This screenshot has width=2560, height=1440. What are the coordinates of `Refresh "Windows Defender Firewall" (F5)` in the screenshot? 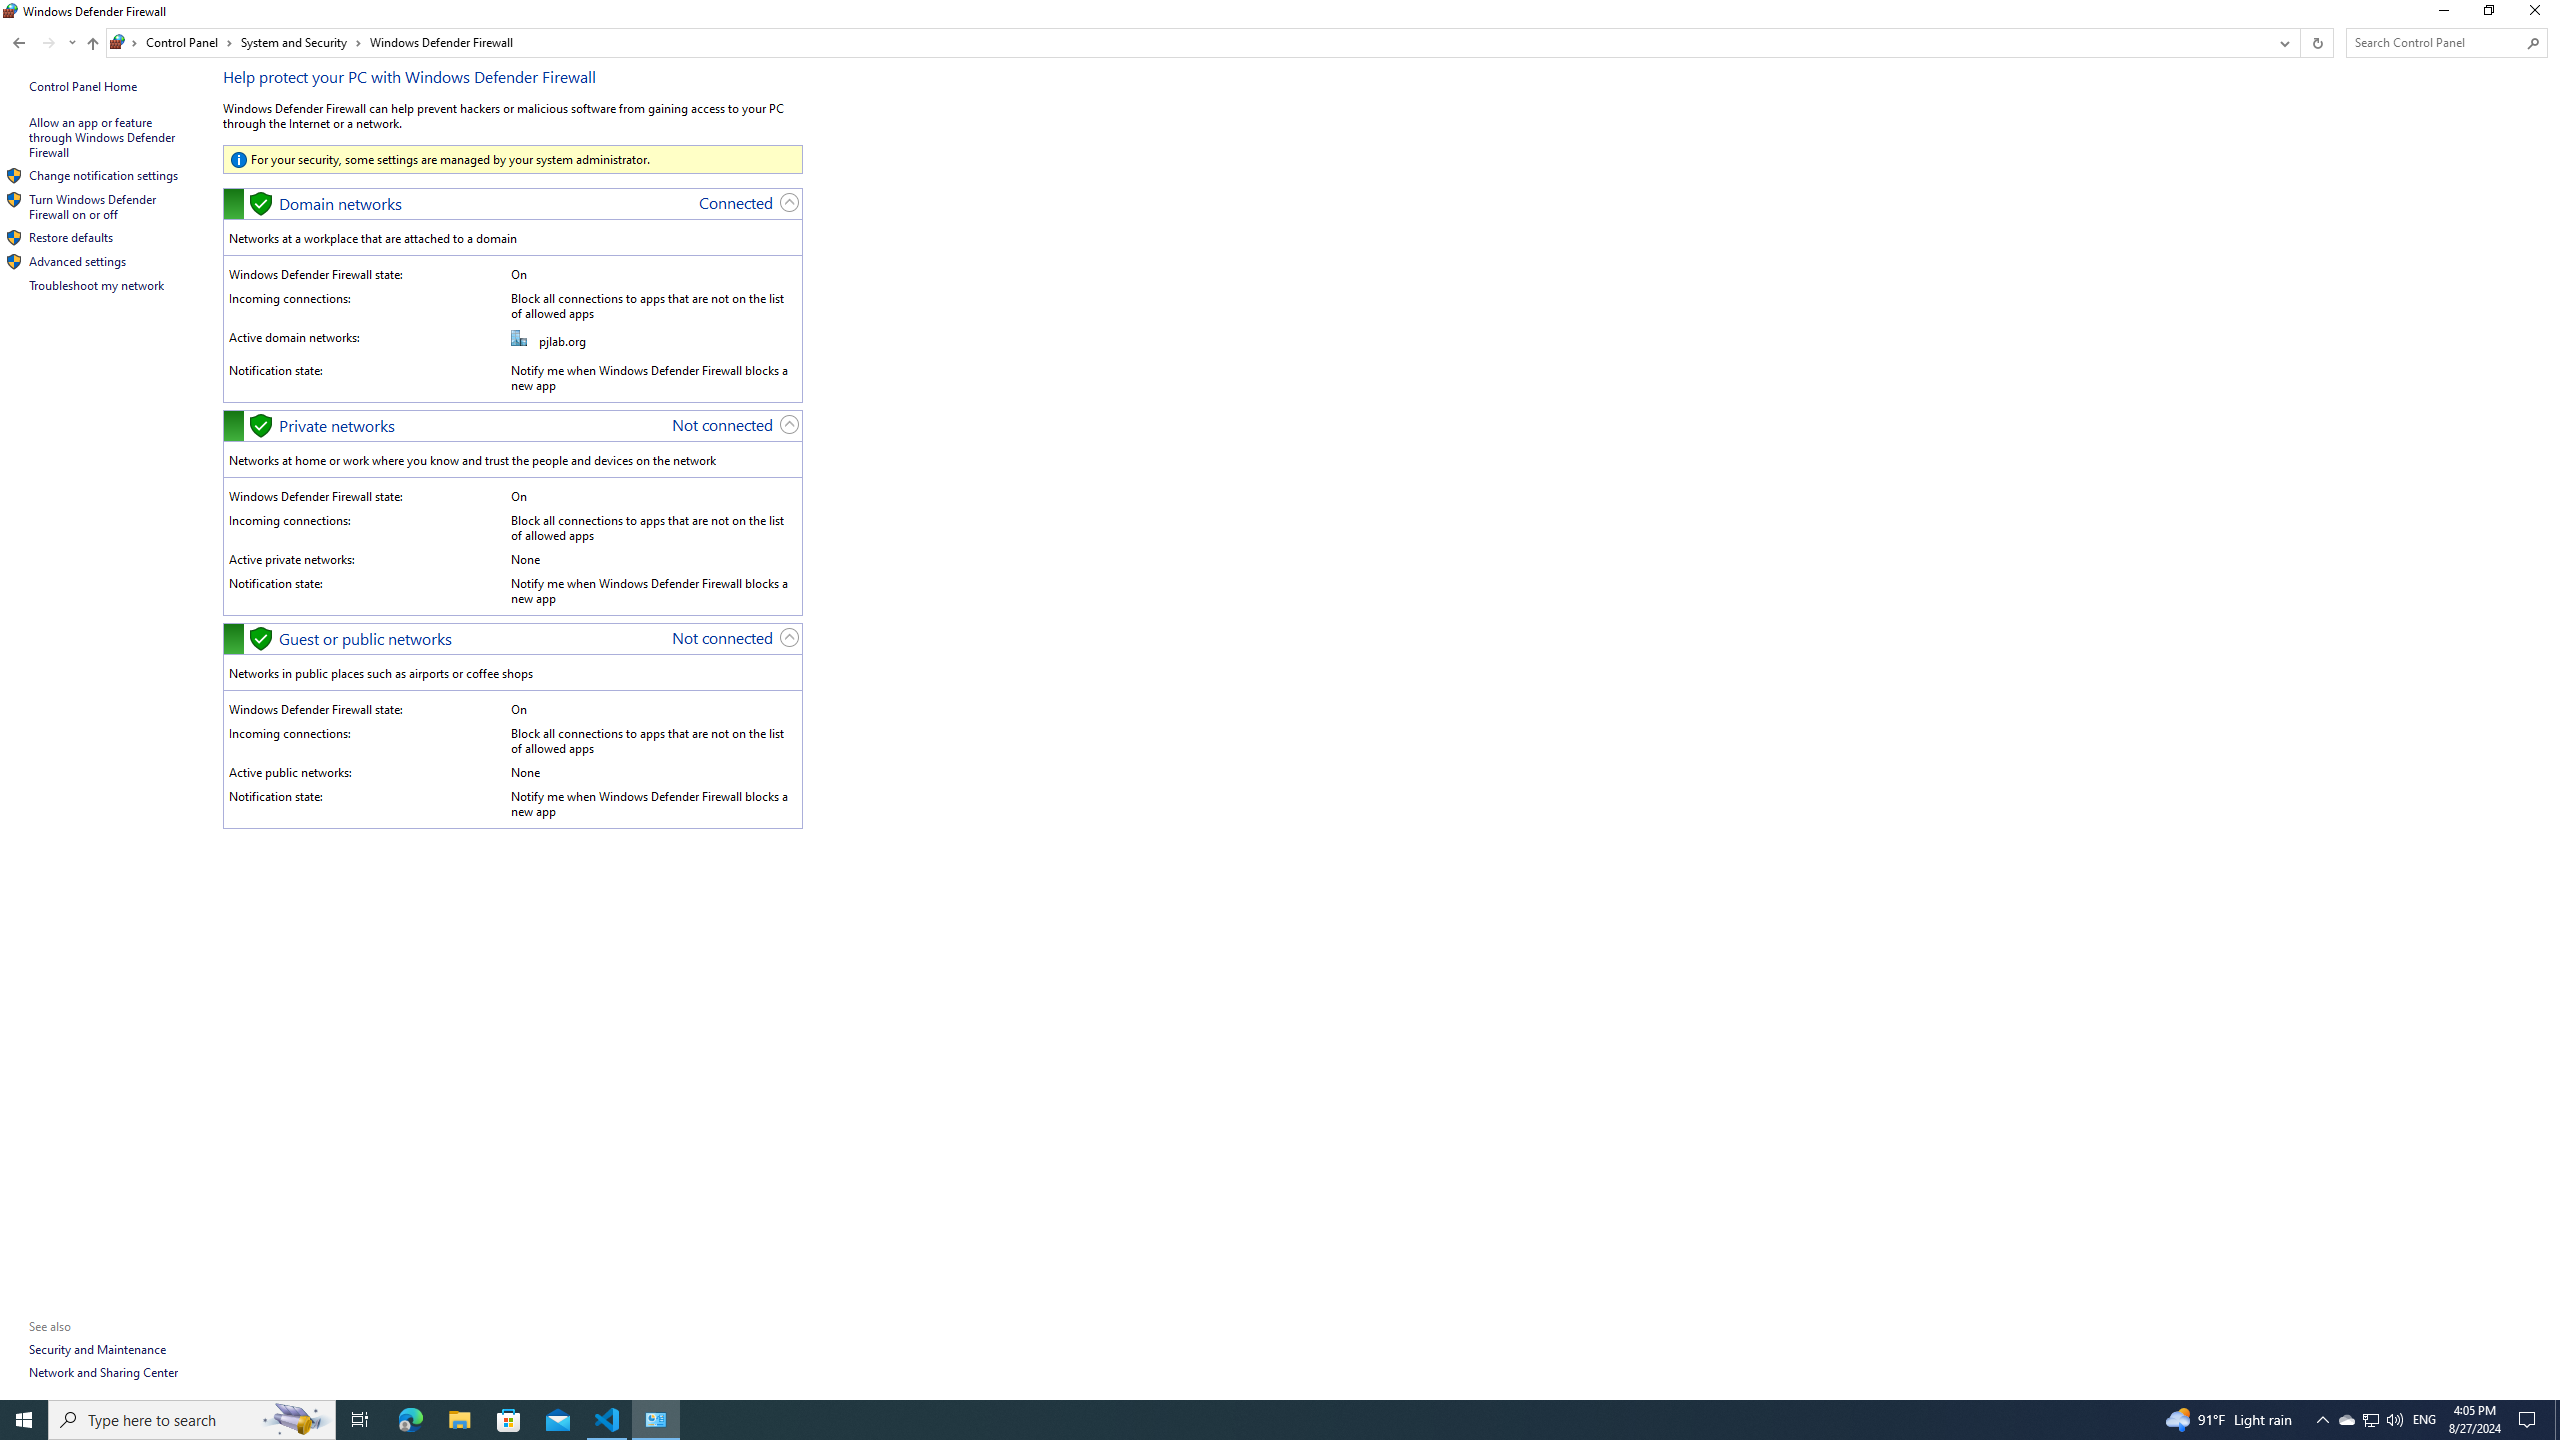 It's located at (2315, 42).